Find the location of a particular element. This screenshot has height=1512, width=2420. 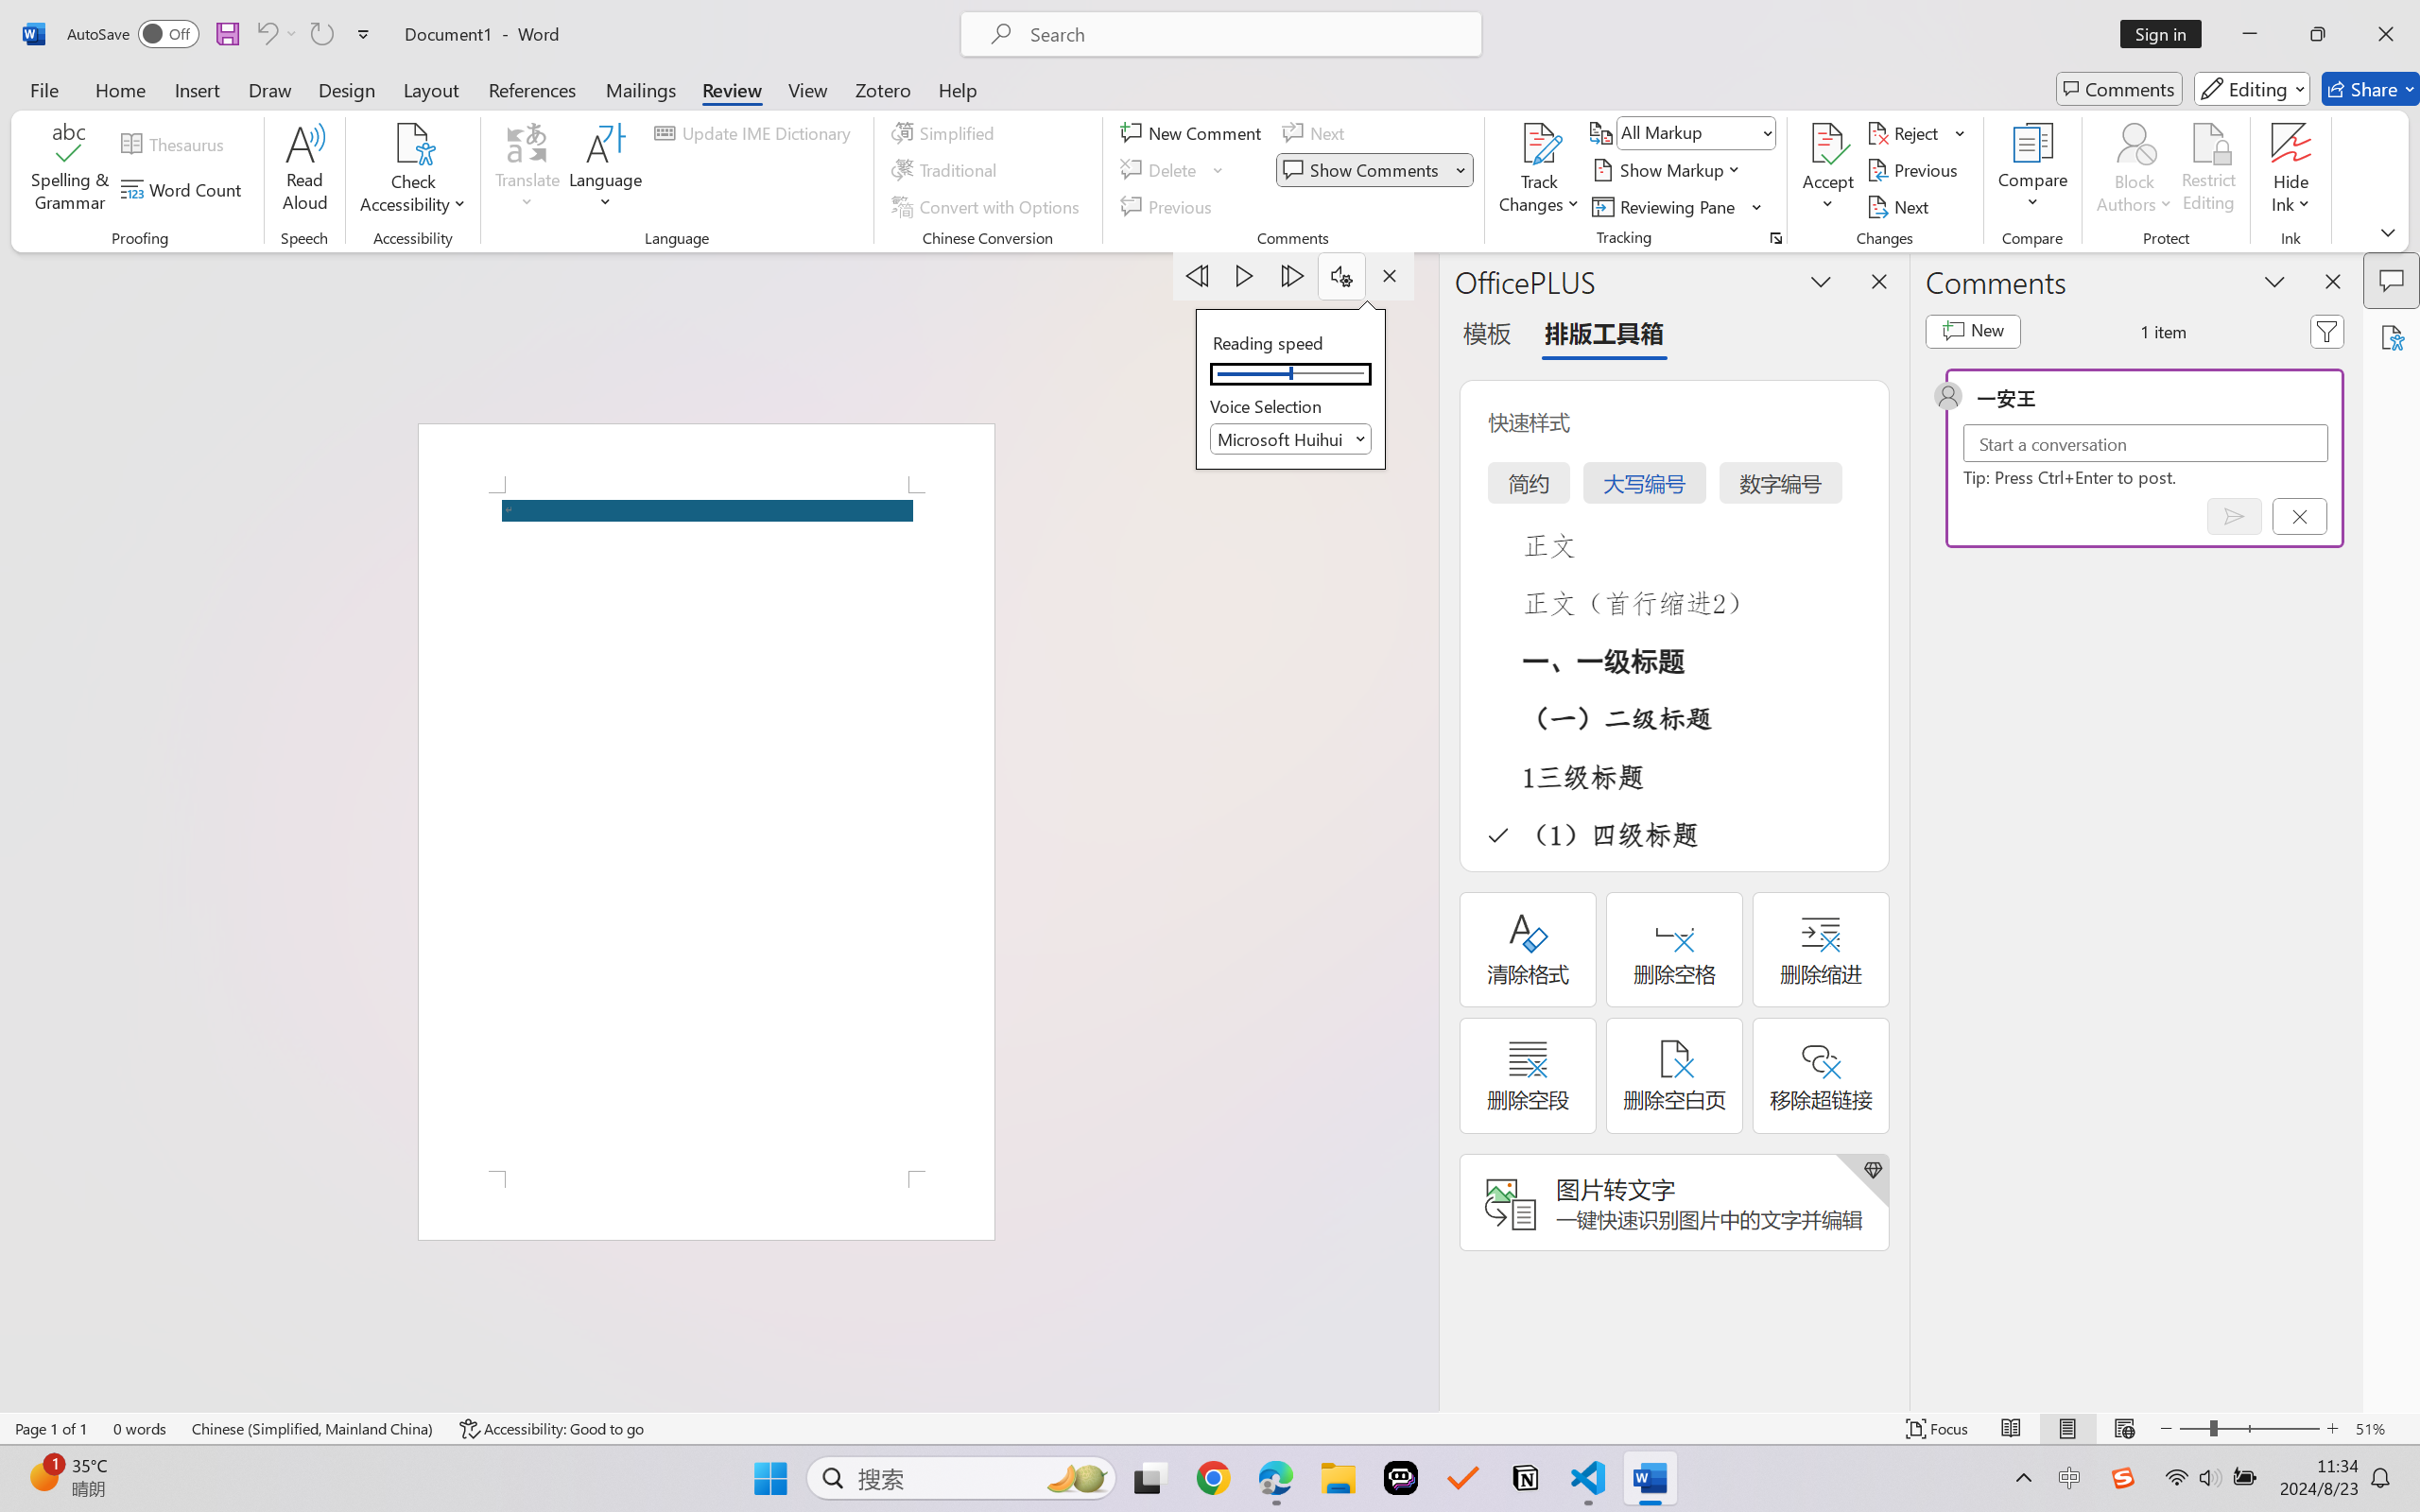

New Comment is located at coordinates (1194, 132).